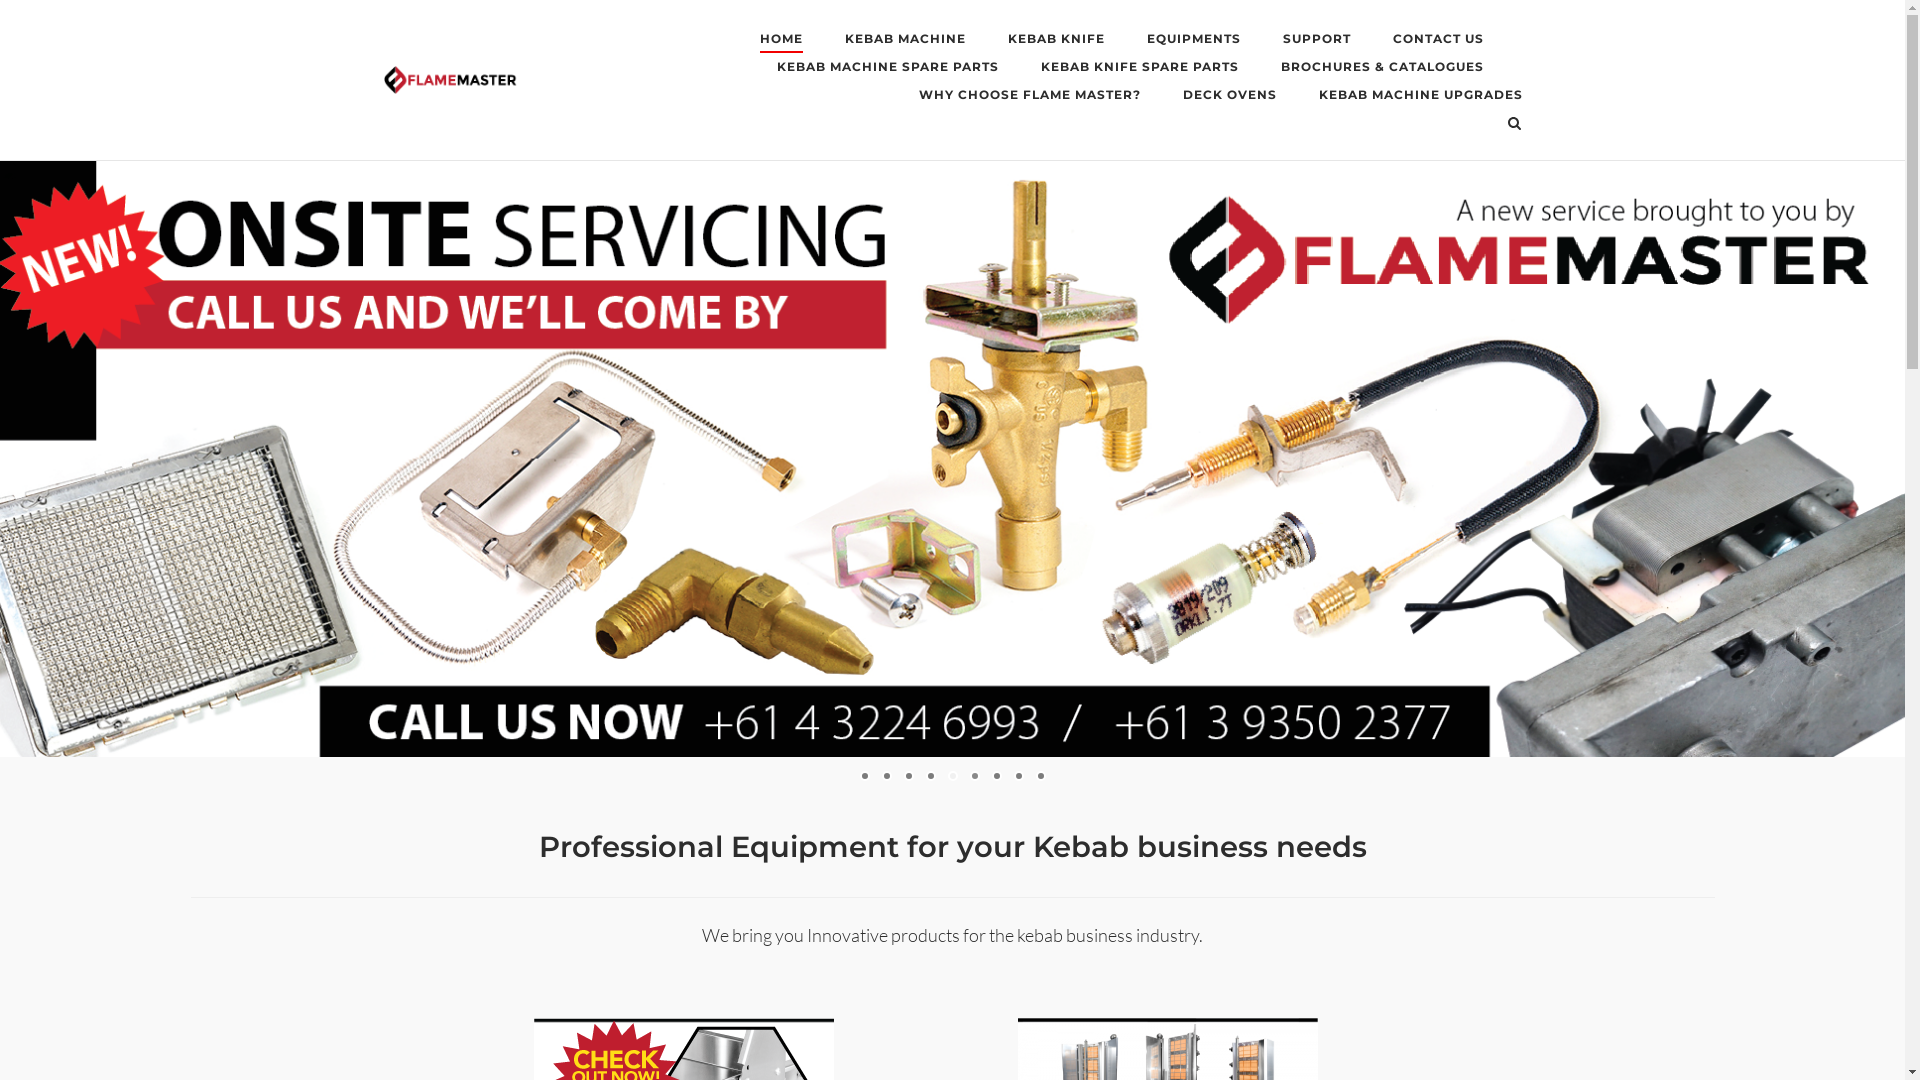  What do you see at coordinates (887, 776) in the screenshot?
I see `2` at bounding box center [887, 776].